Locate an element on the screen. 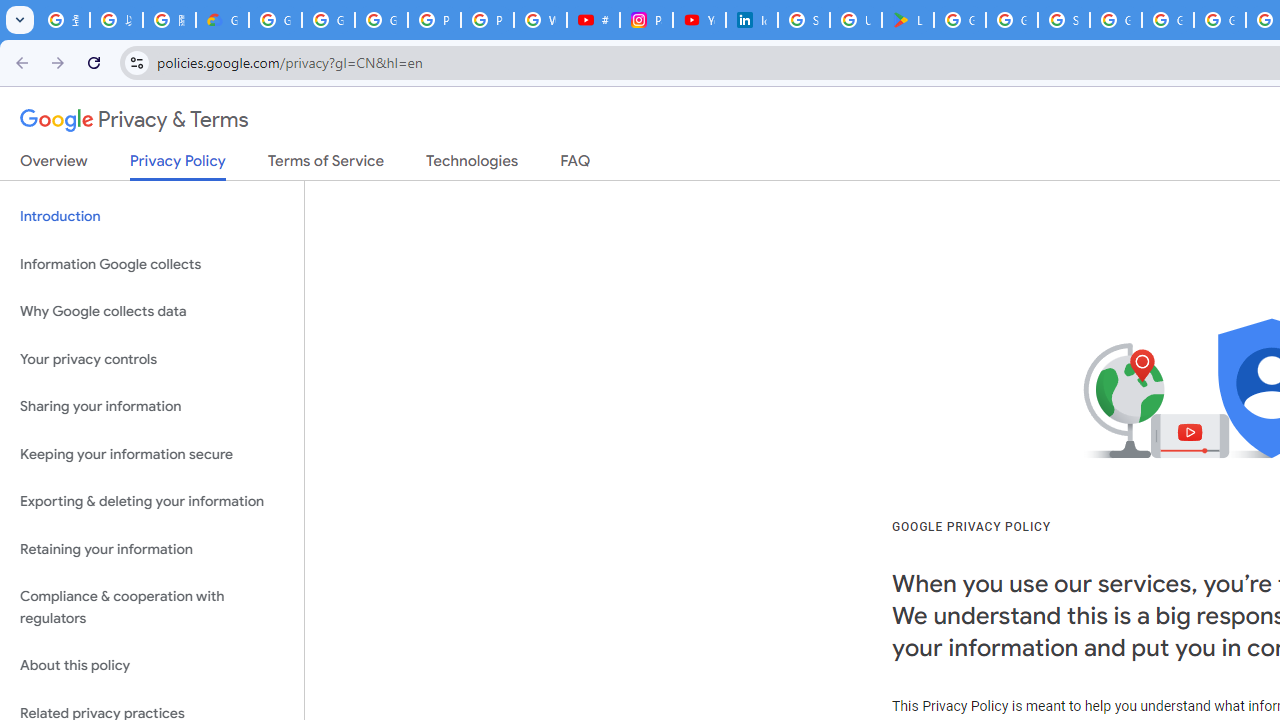 The height and width of the screenshot is (720, 1280). Why Google collects data is located at coordinates (152, 312).